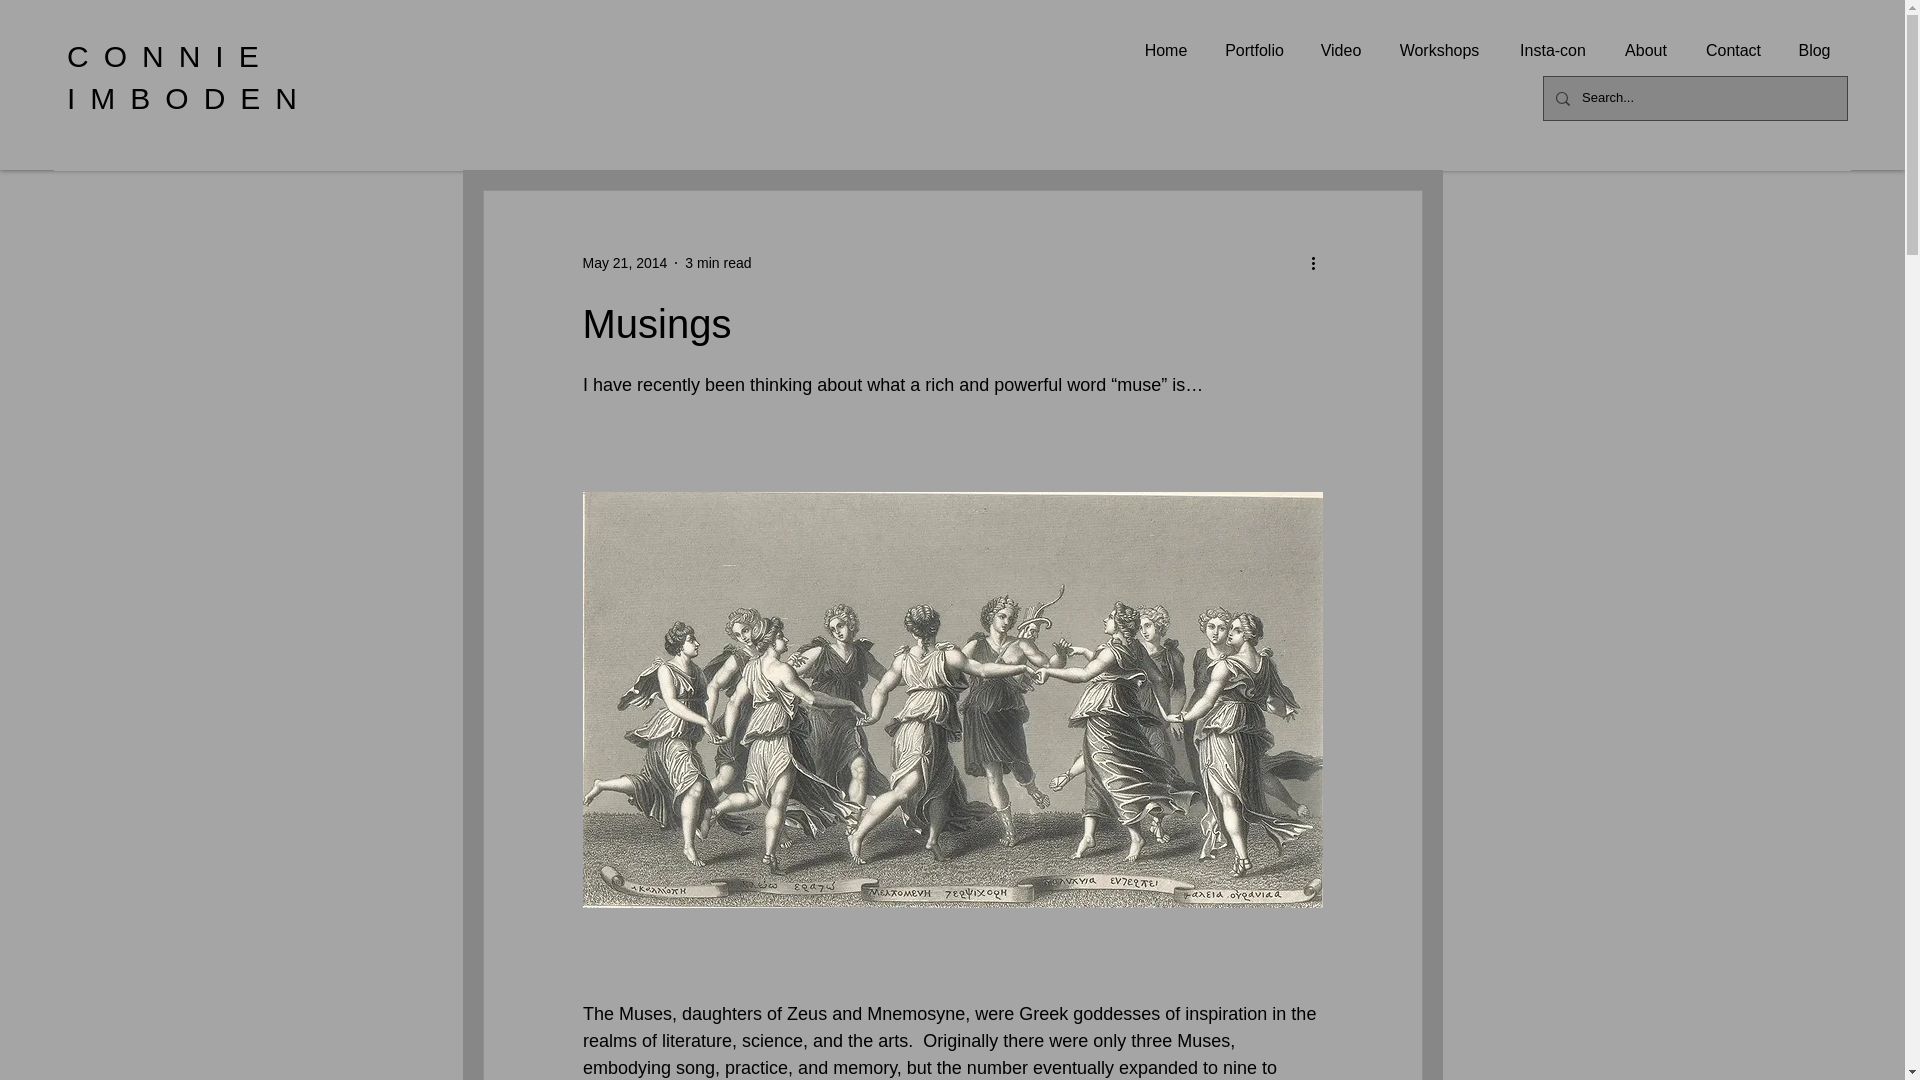 The image size is (1920, 1080). What do you see at coordinates (1254, 50) in the screenshot?
I see `Portfolio` at bounding box center [1254, 50].